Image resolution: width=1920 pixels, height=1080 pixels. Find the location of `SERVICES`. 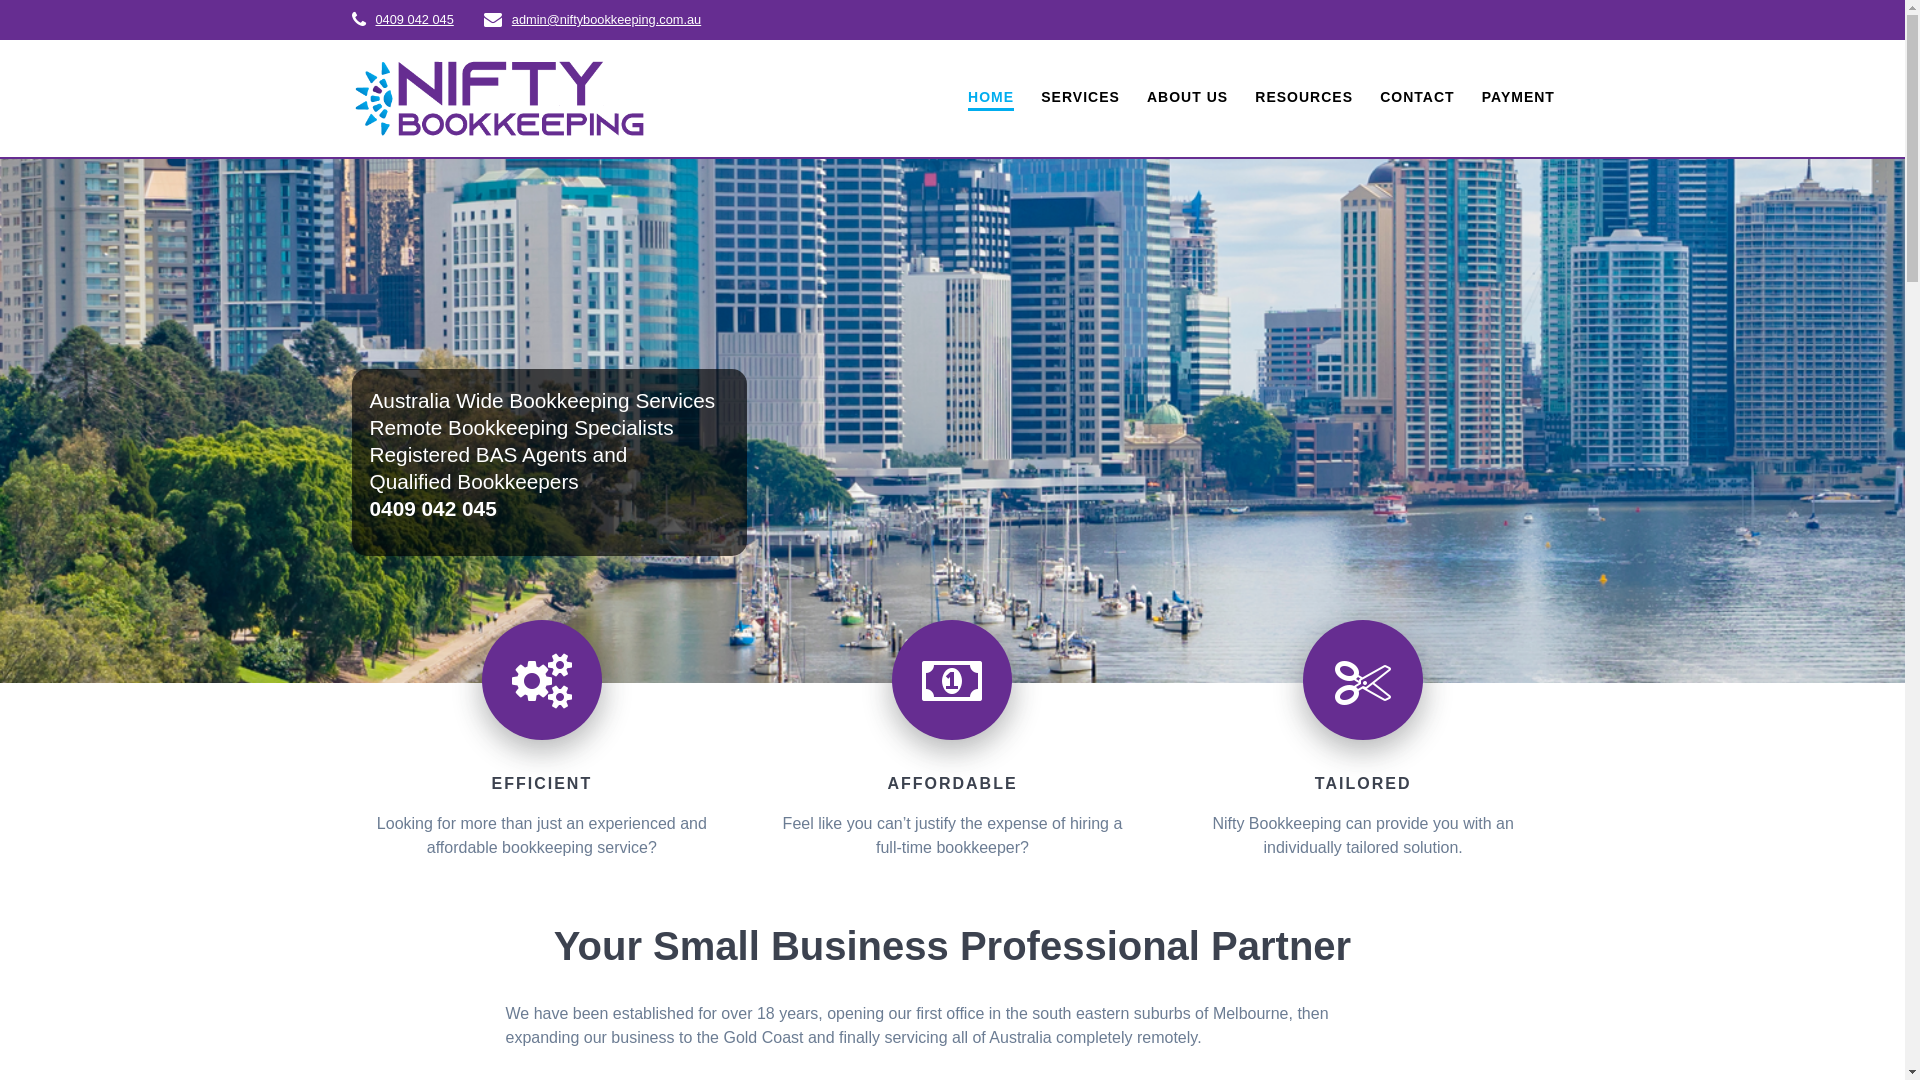

SERVICES is located at coordinates (1080, 98).